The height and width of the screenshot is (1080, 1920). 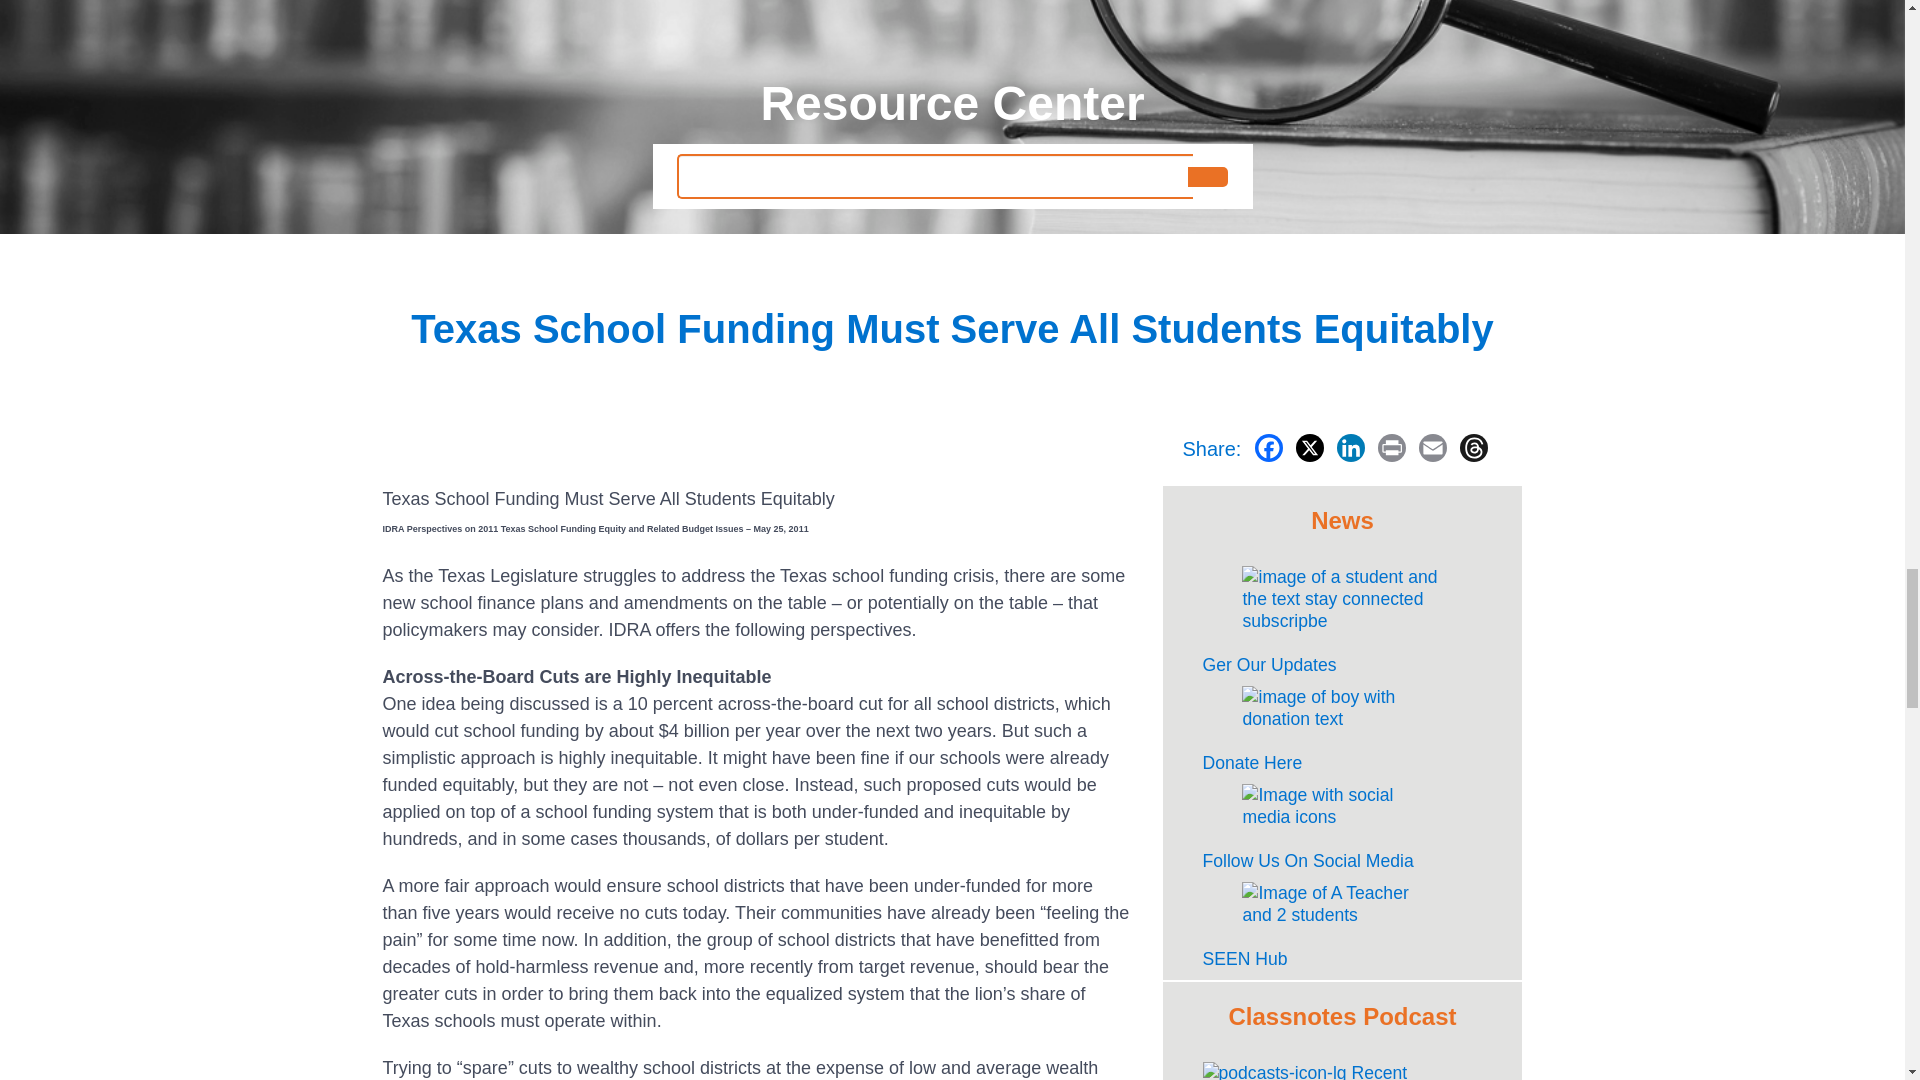 What do you see at coordinates (1272, 452) in the screenshot?
I see `Facebook` at bounding box center [1272, 452].